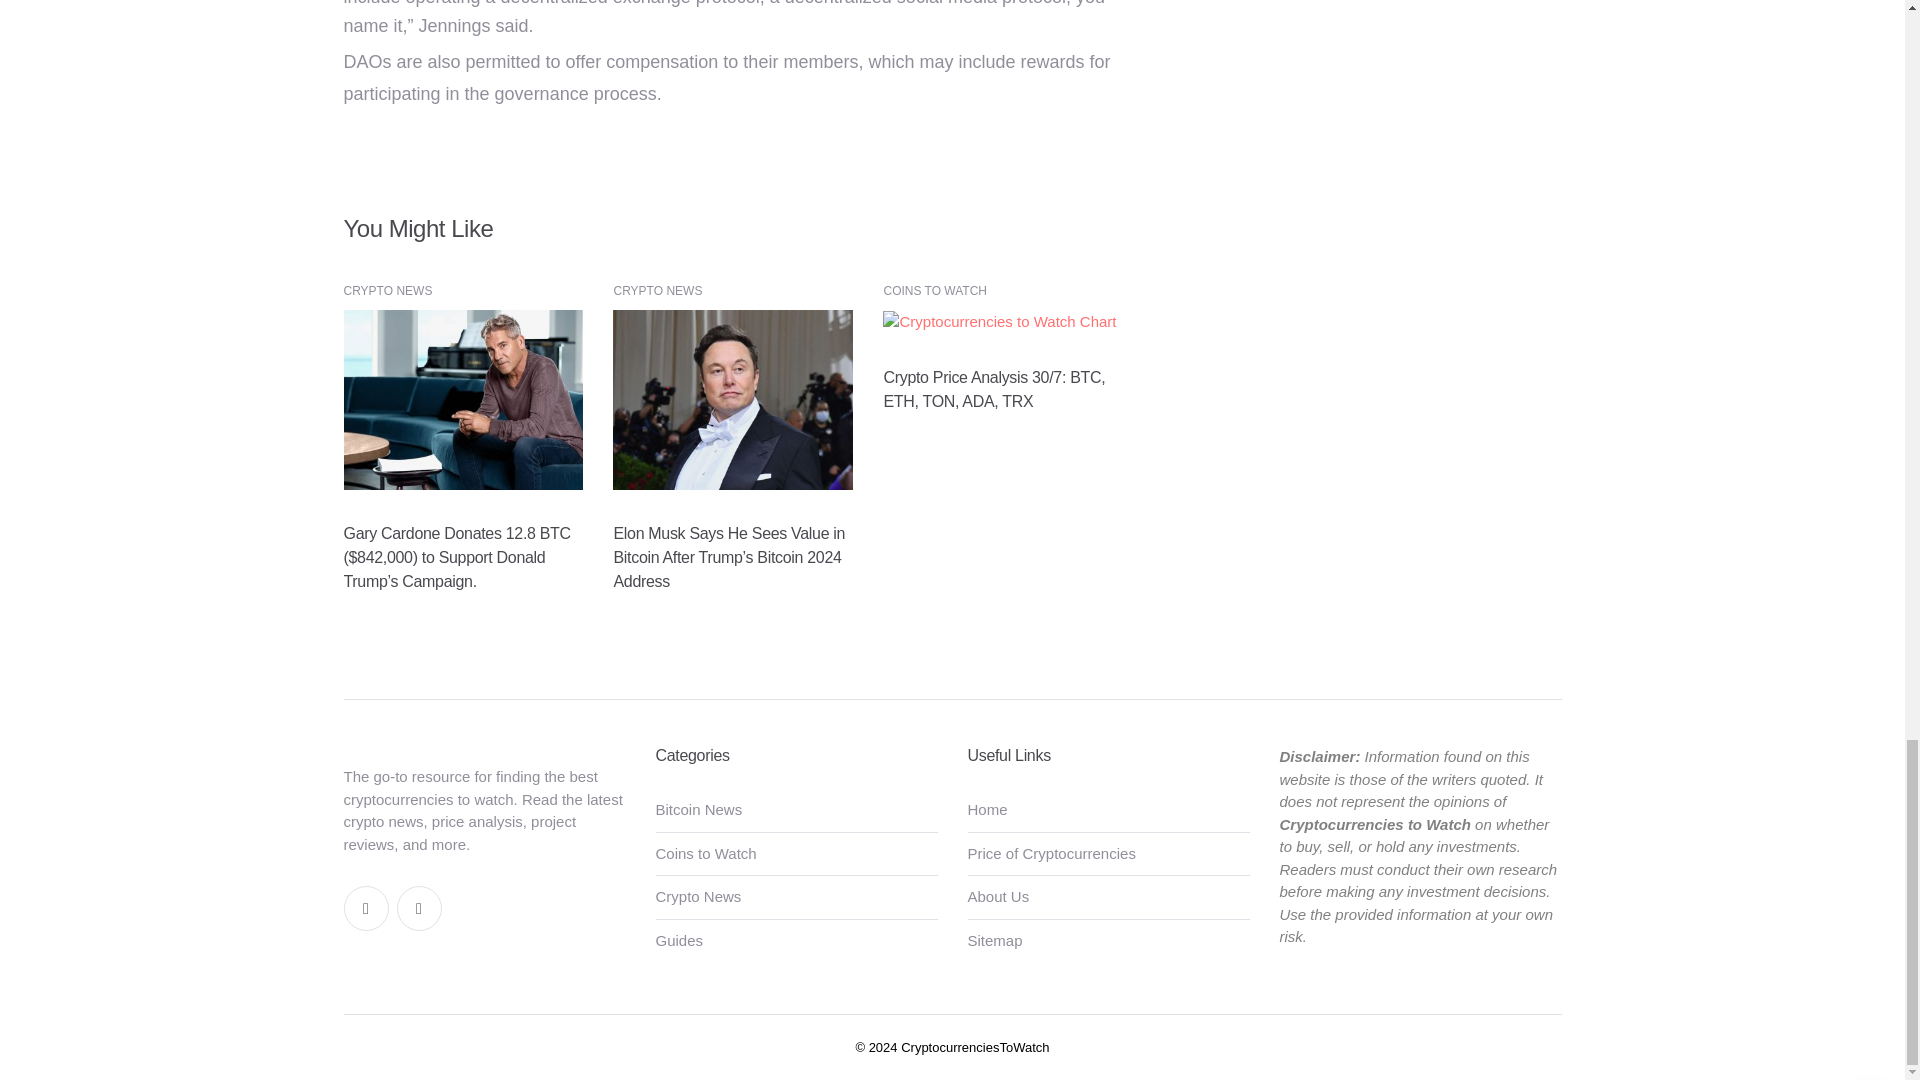 The height and width of the screenshot is (1080, 1920). Describe the element at coordinates (418, 908) in the screenshot. I see `Twitter` at that location.